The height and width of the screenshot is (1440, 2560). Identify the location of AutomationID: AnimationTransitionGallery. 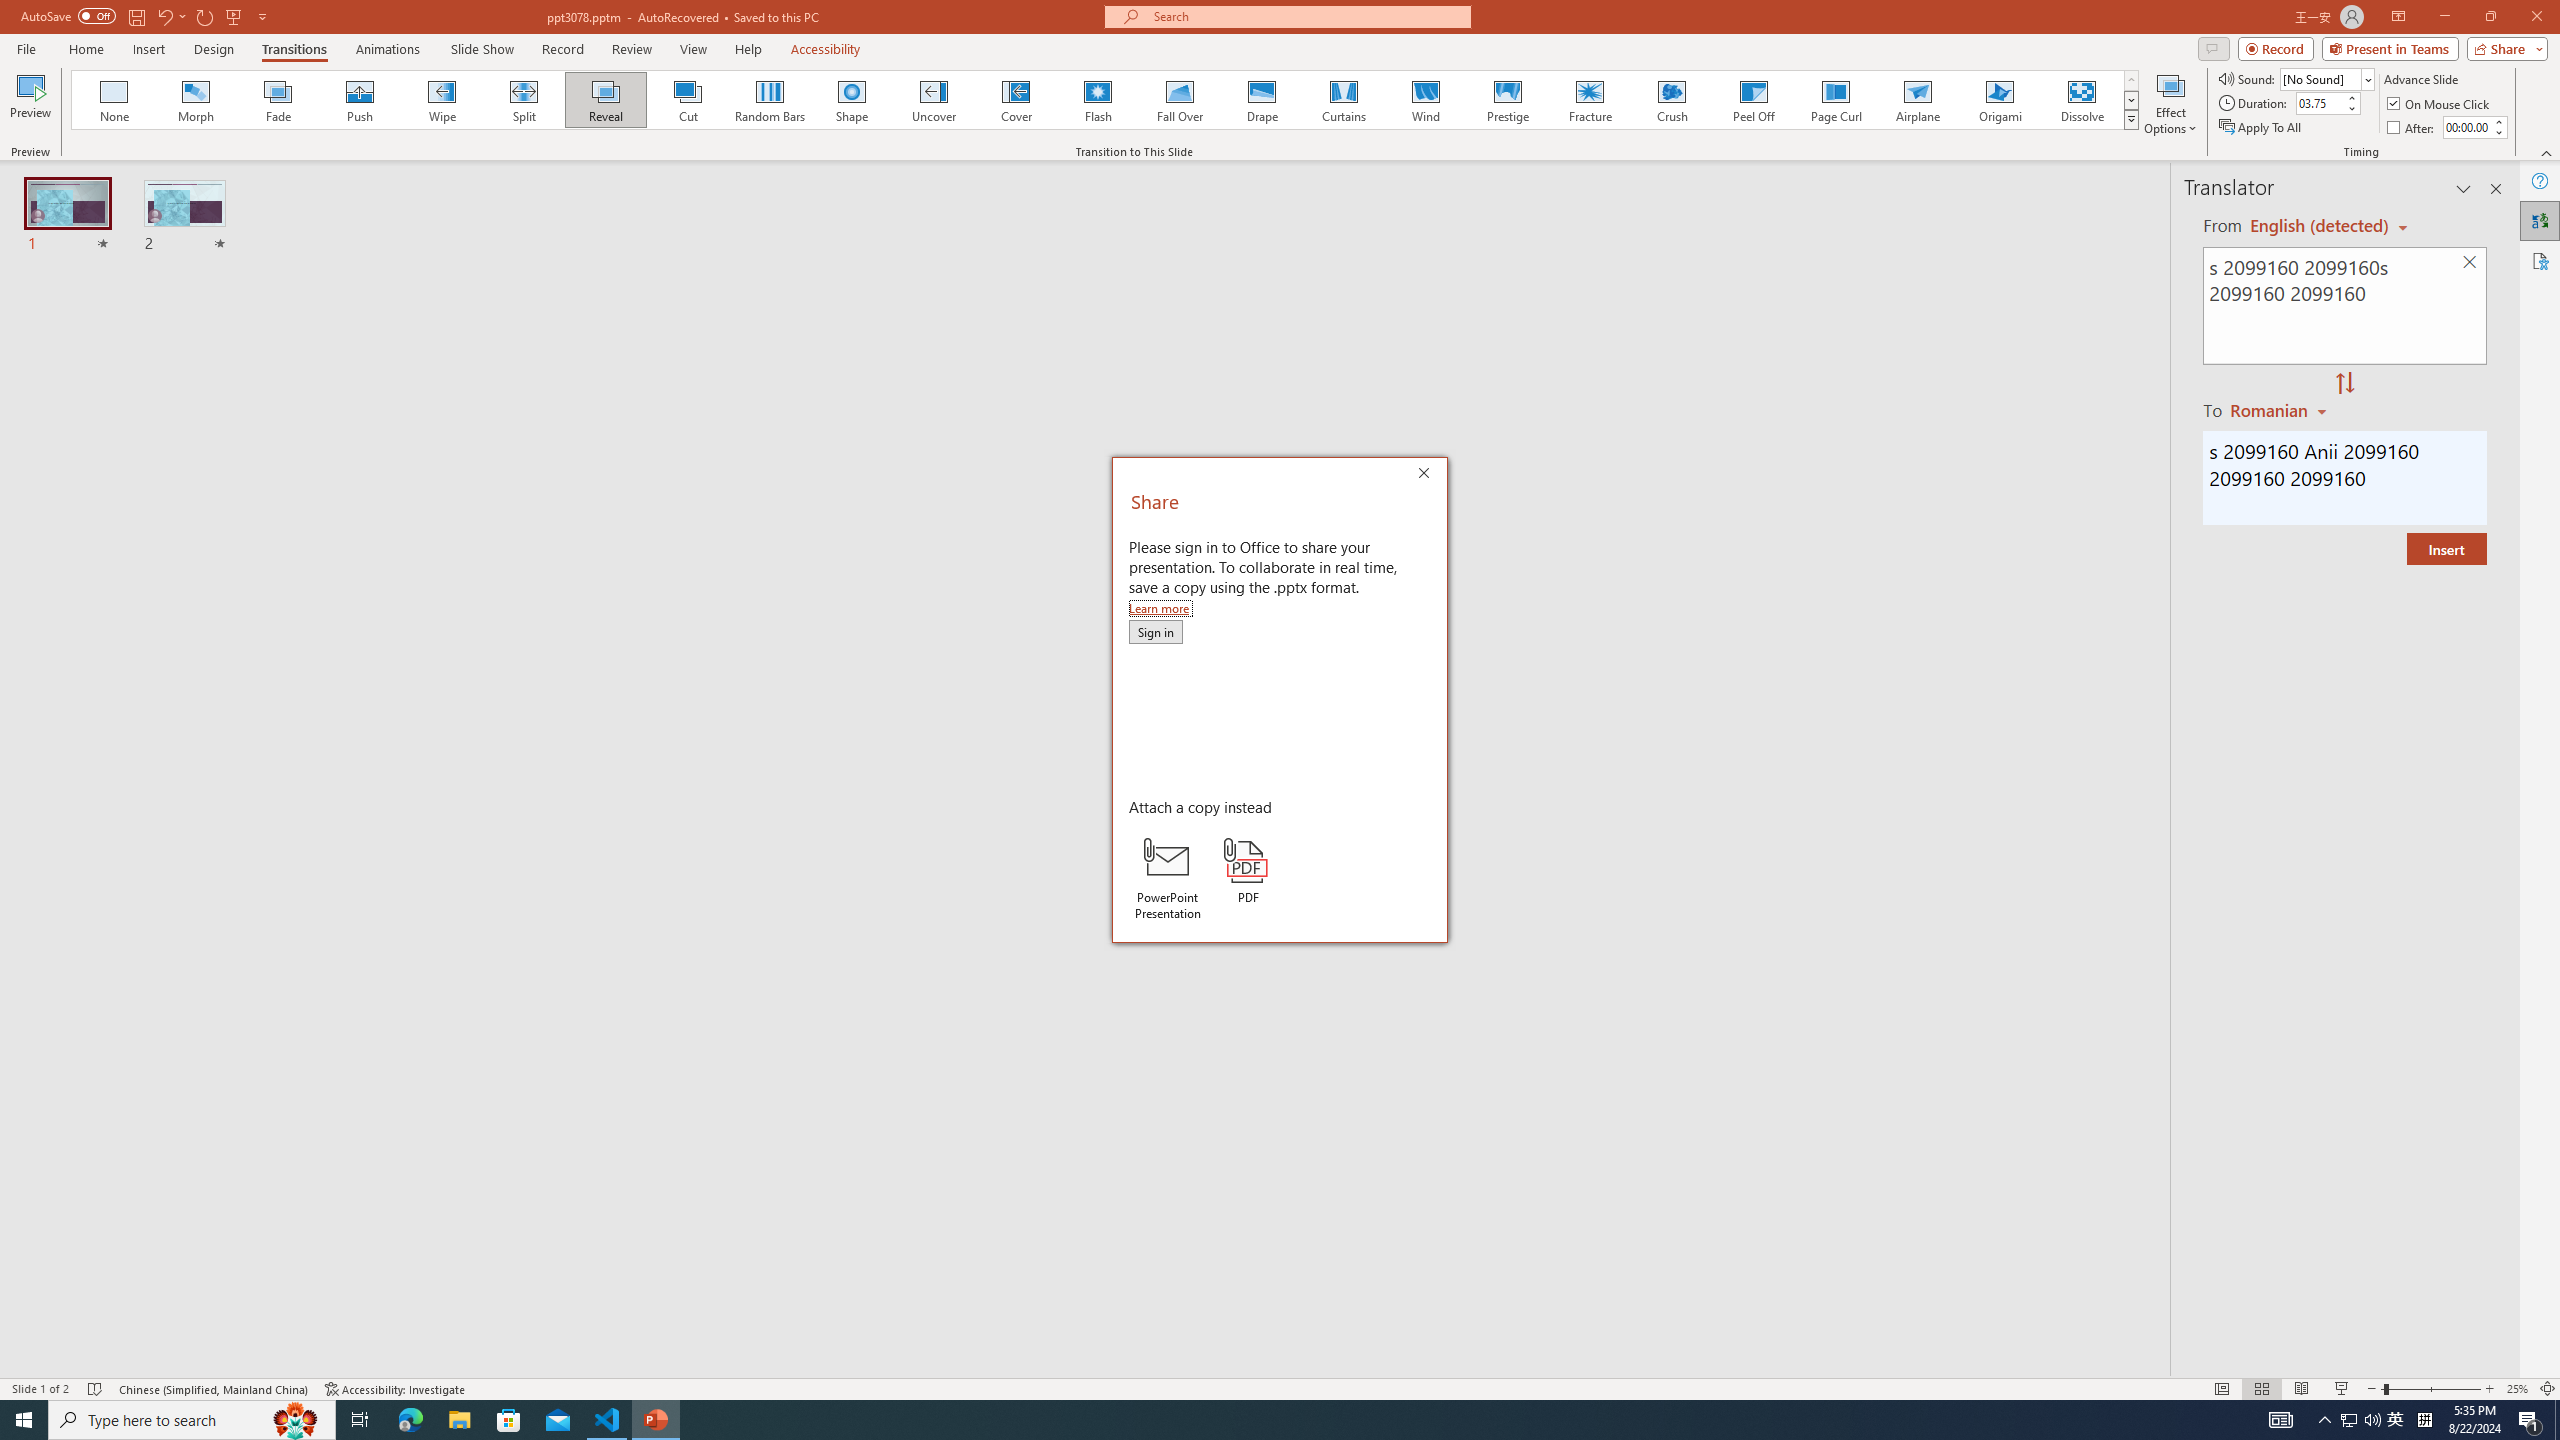
(1106, 100).